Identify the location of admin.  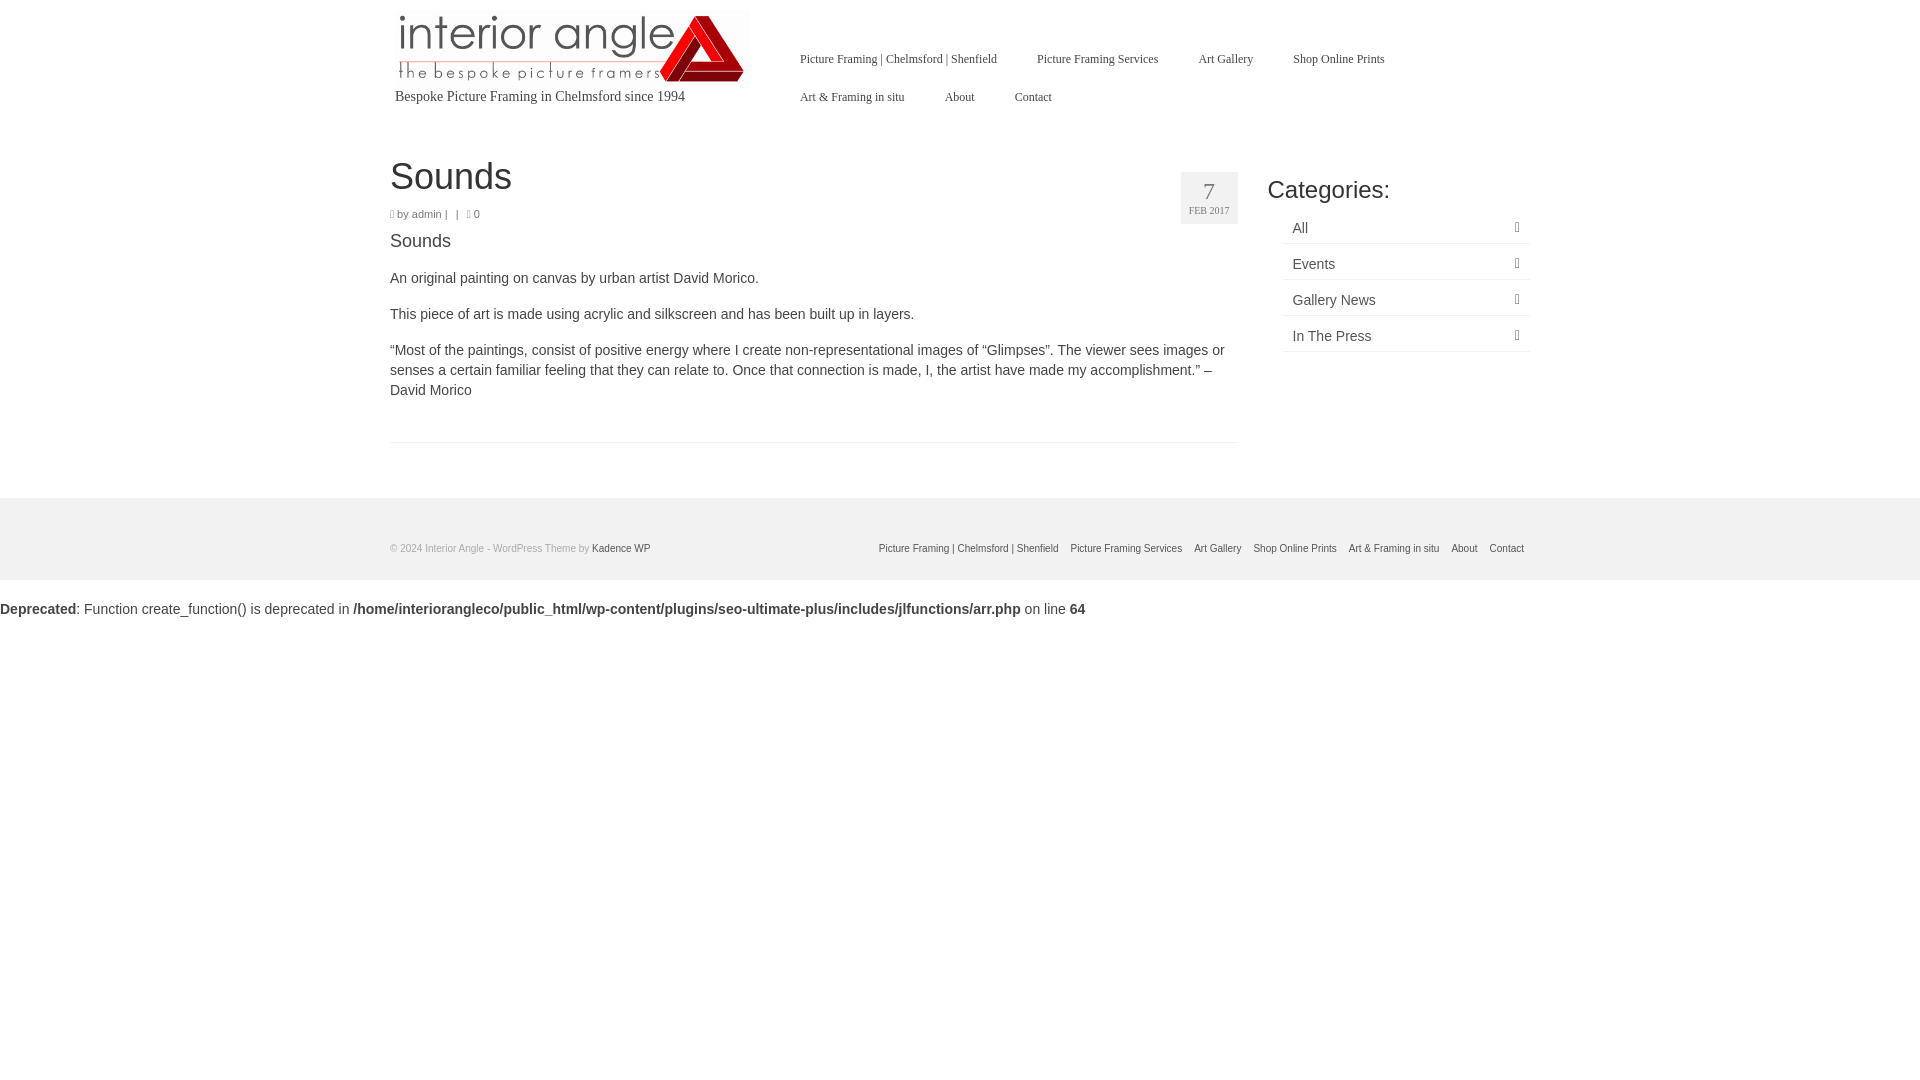
(426, 214).